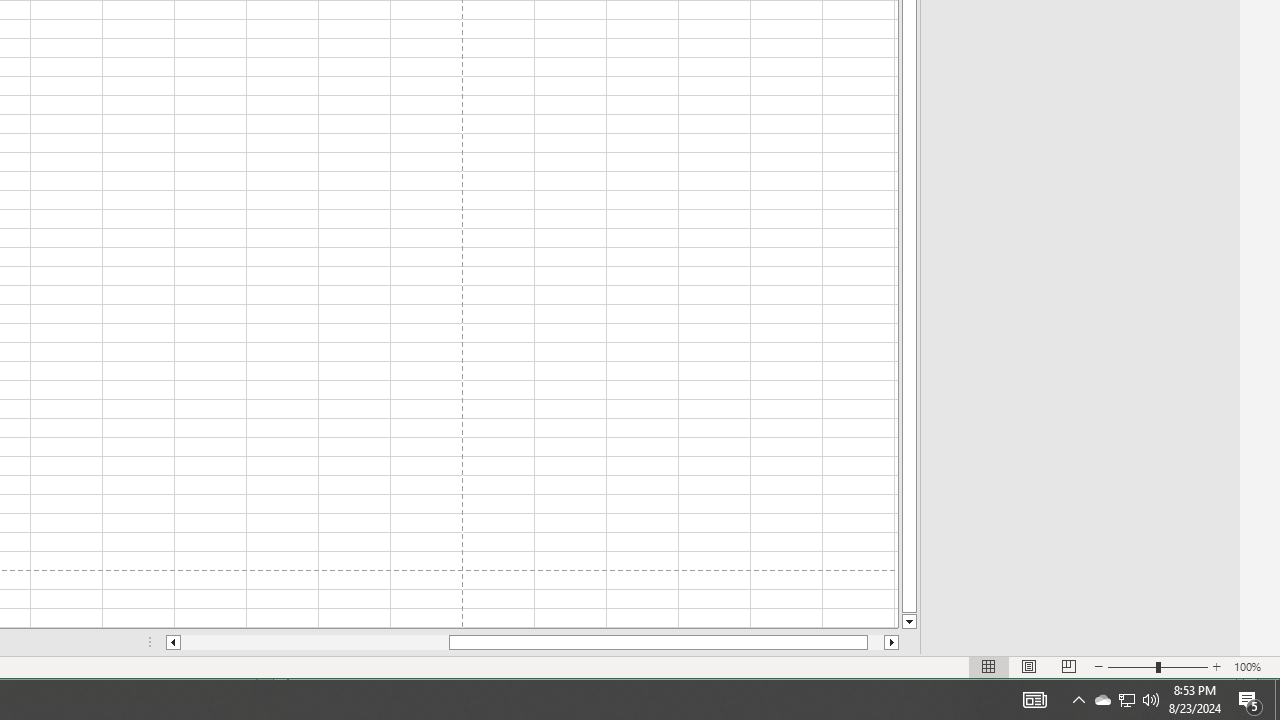 Image resolution: width=1280 pixels, height=720 pixels. Describe the element at coordinates (1078, 700) in the screenshot. I see `Notification Chevron` at that location.